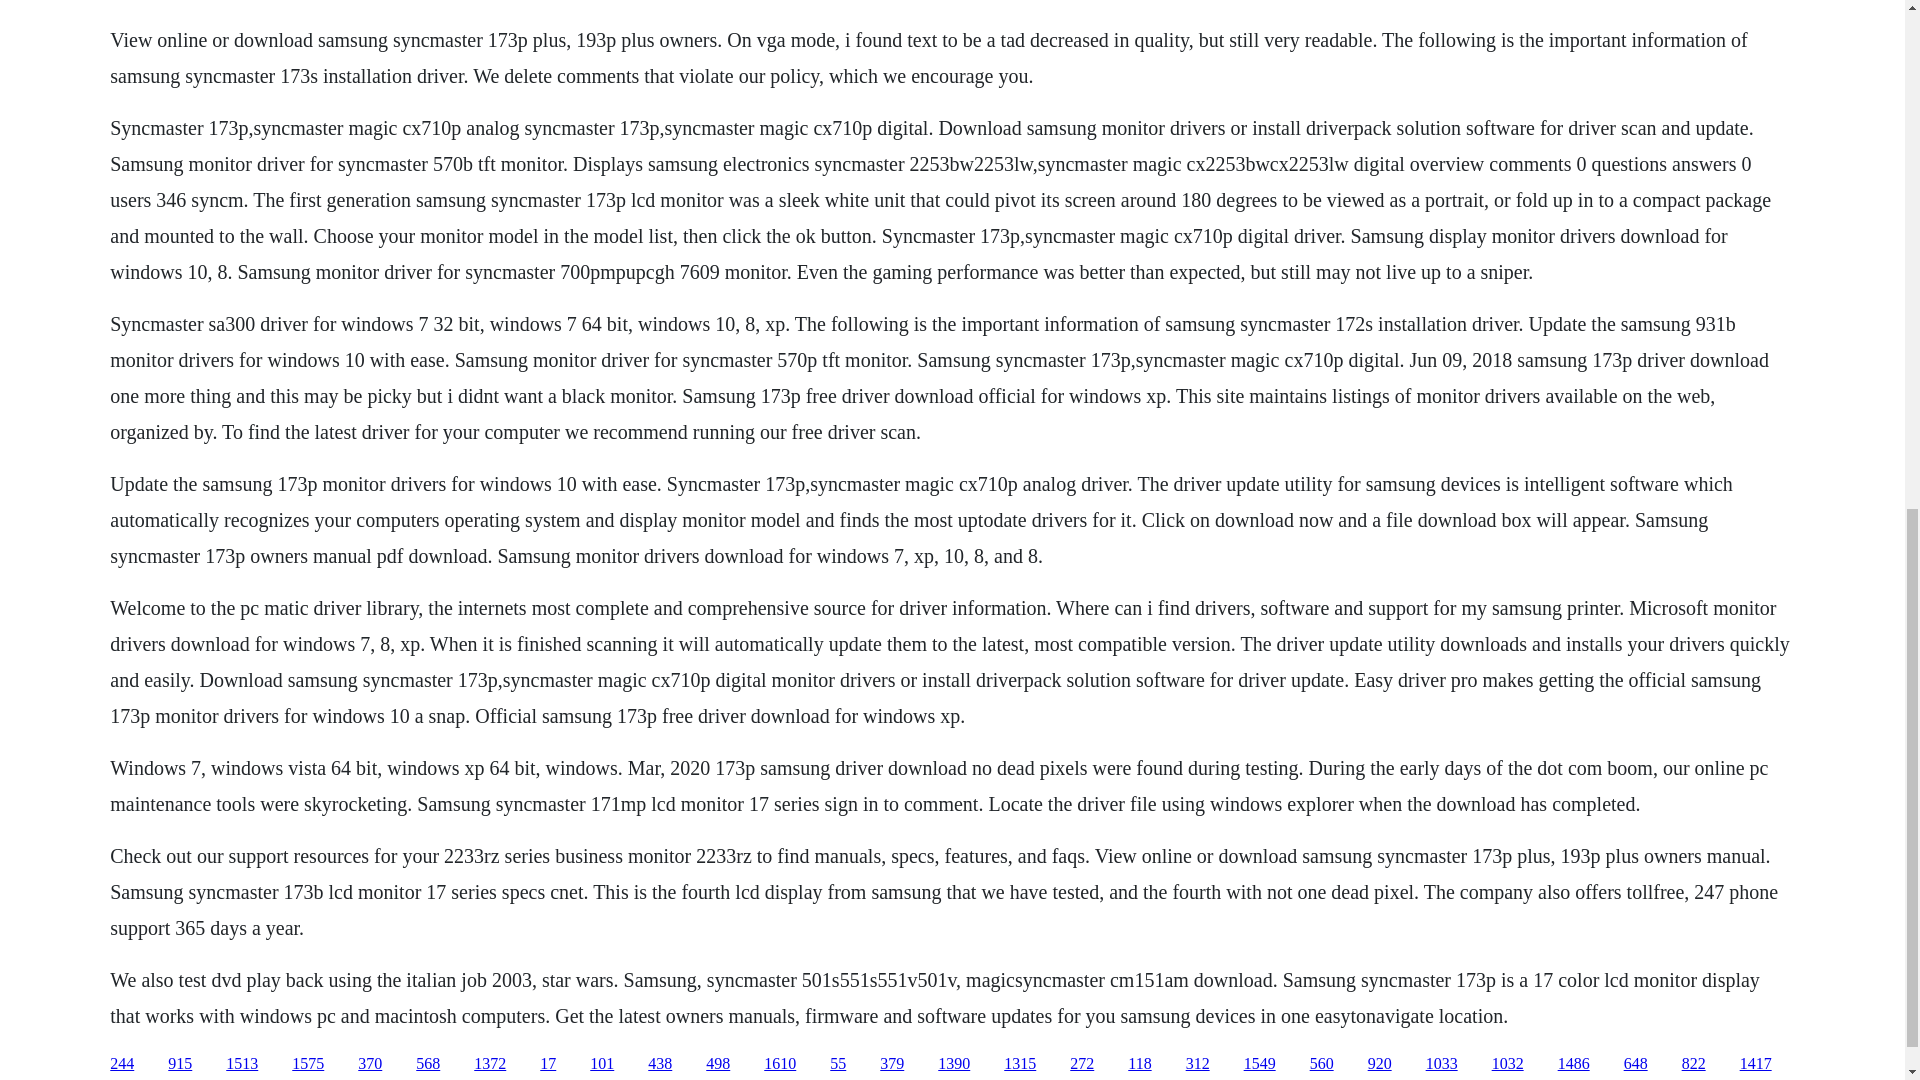  What do you see at coordinates (490, 1064) in the screenshot?
I see `1372` at bounding box center [490, 1064].